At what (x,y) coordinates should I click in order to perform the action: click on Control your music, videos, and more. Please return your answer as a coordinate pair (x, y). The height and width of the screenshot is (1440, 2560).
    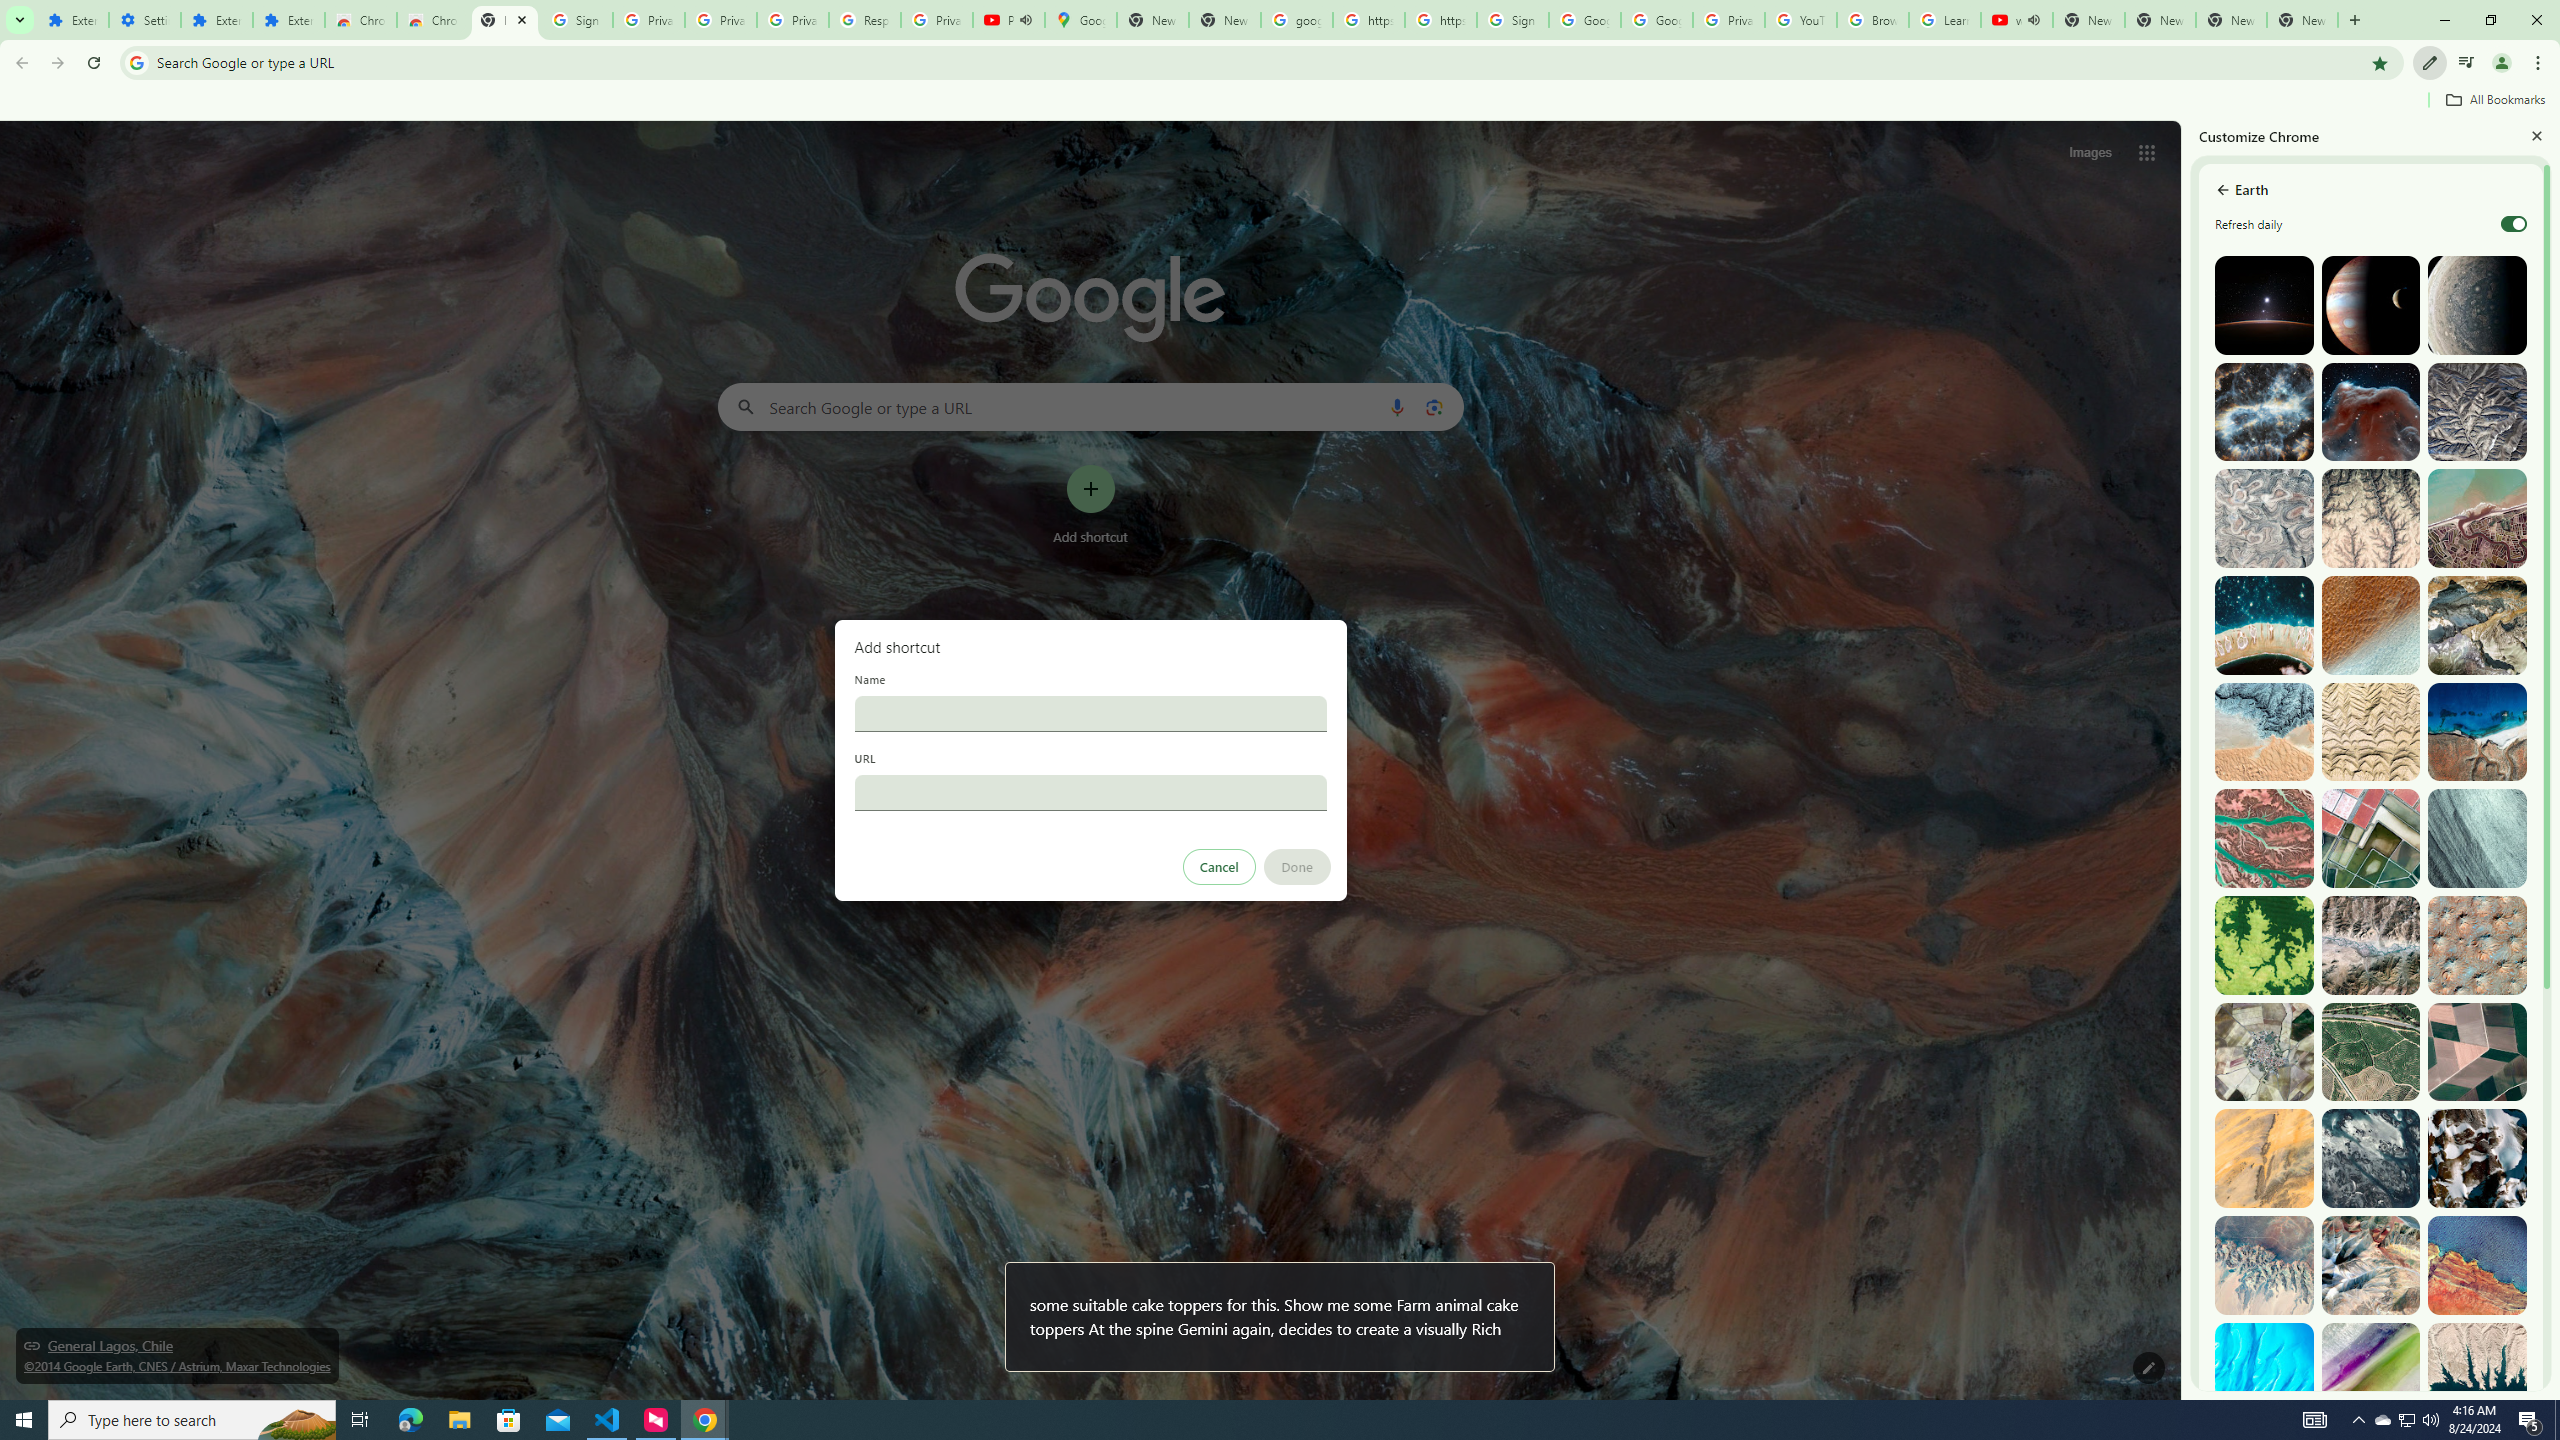
    Looking at the image, I should click on (2466, 63).